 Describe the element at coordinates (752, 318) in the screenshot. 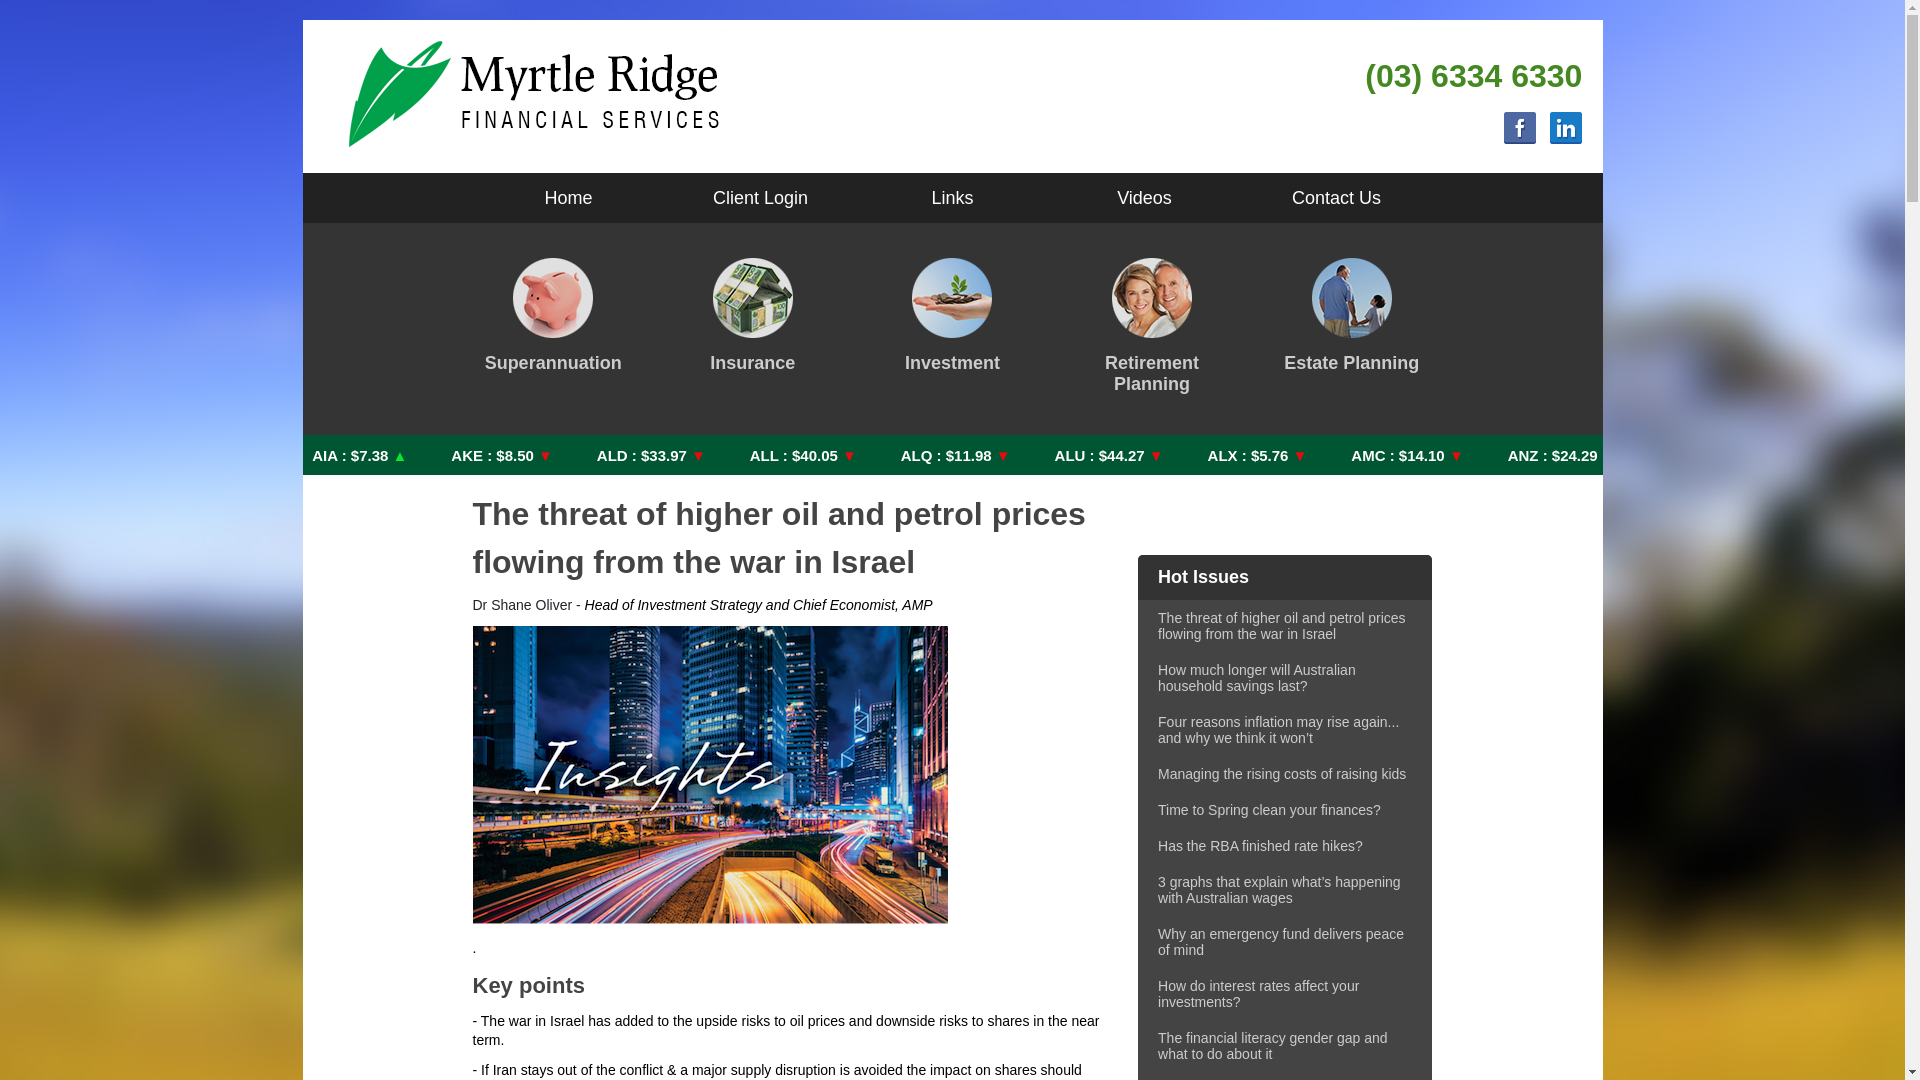

I see `Insurance` at that location.